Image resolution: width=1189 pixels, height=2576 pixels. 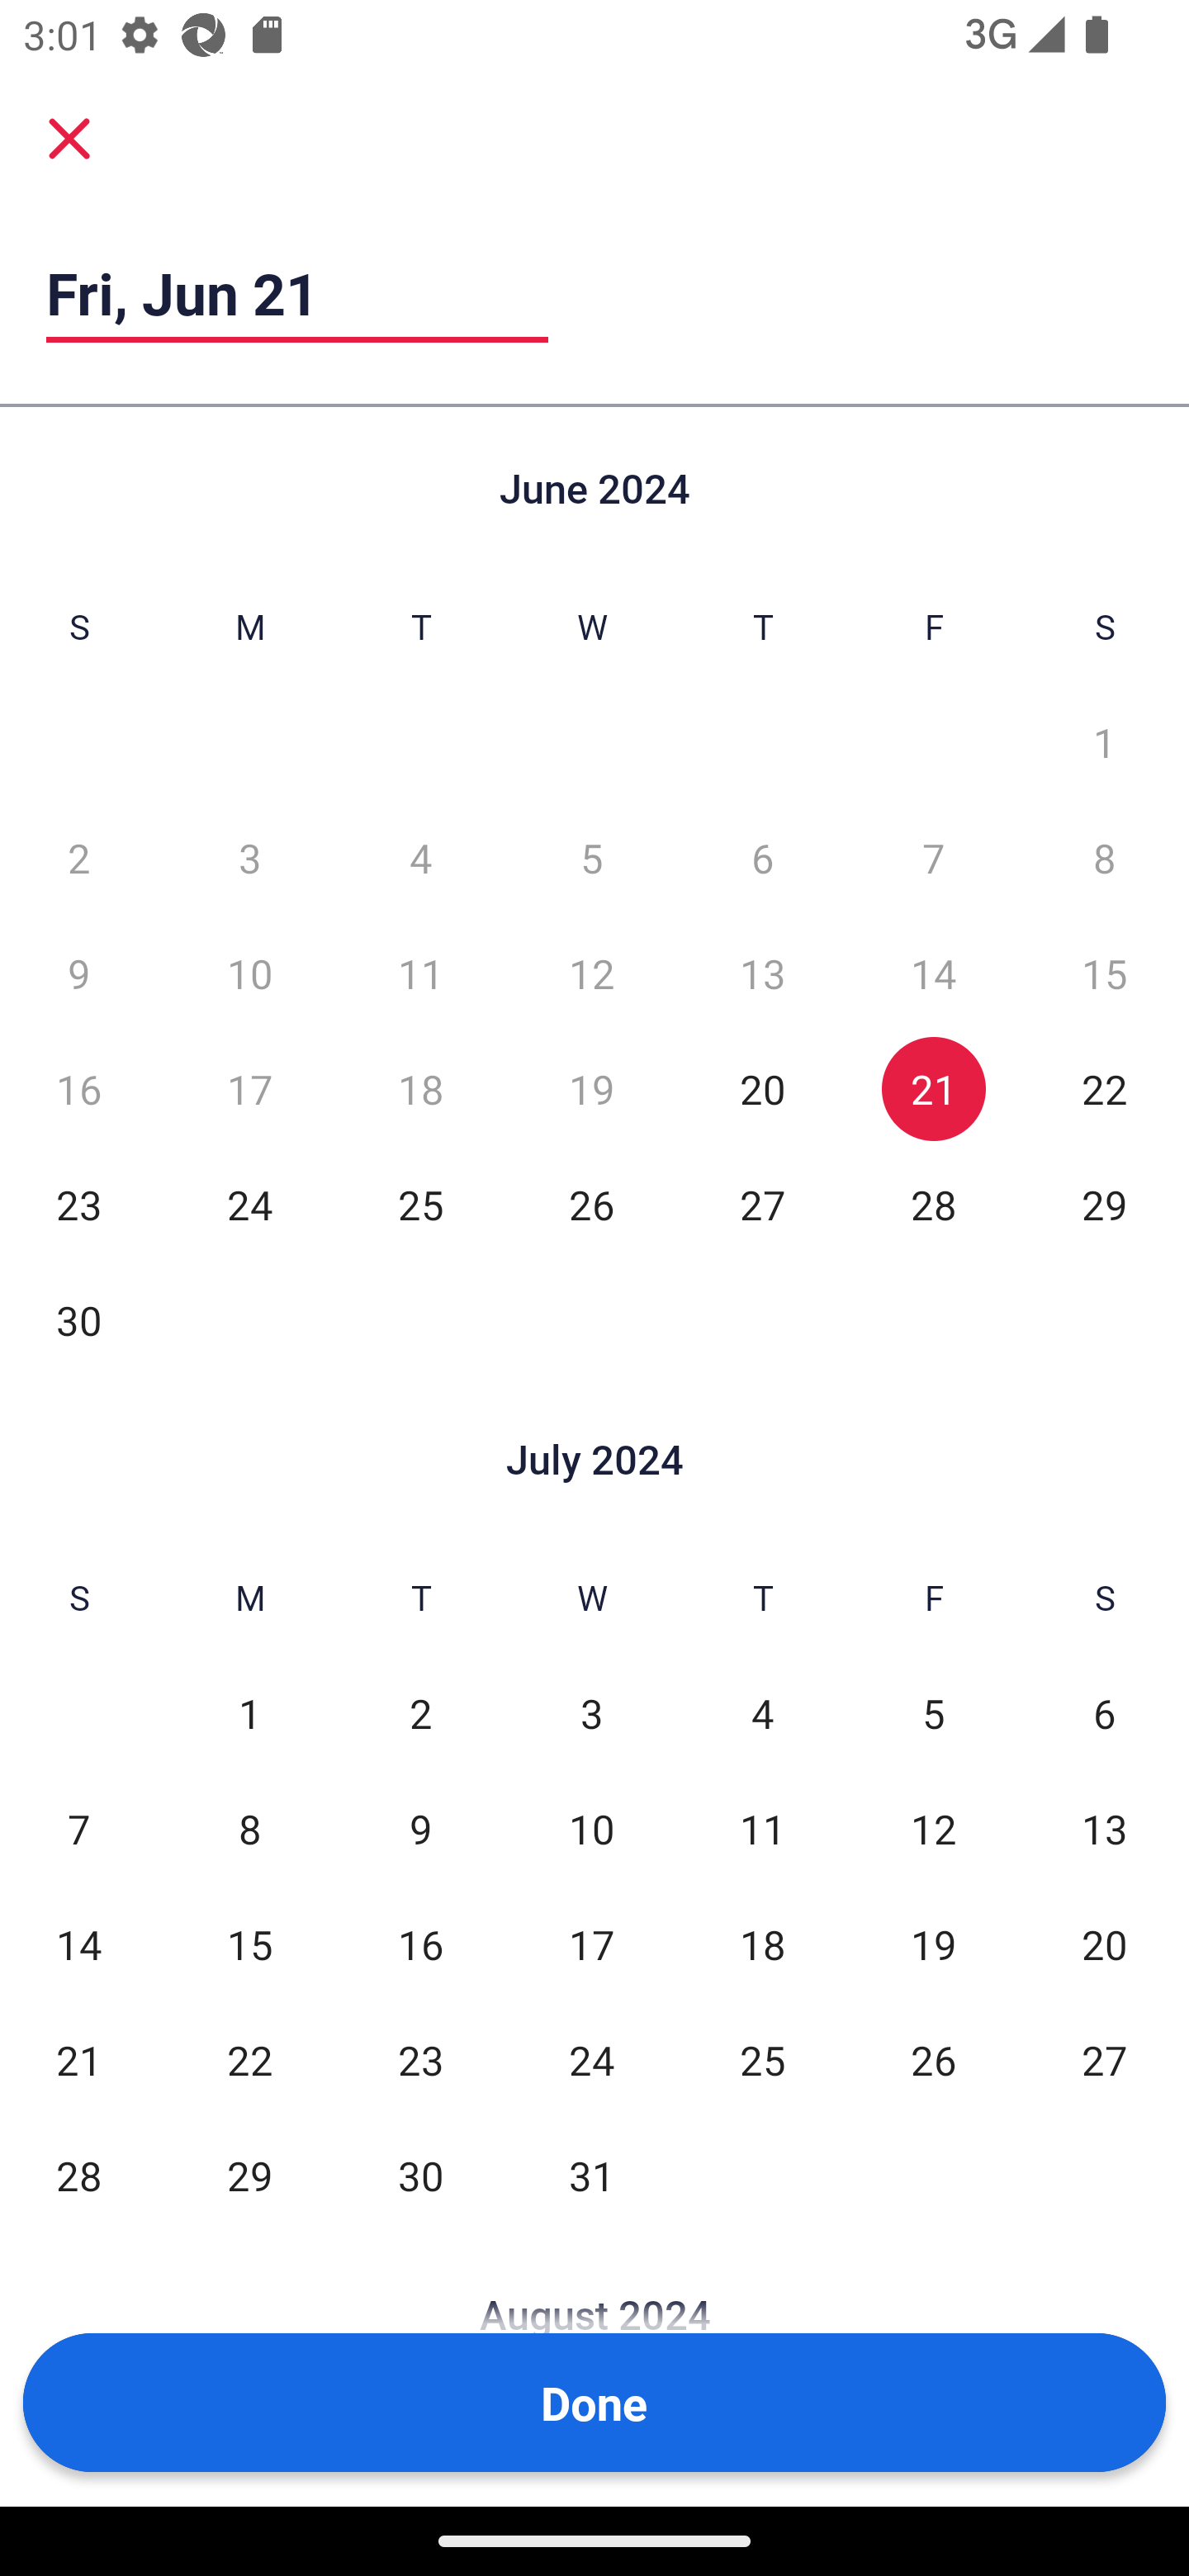 I want to click on 3 Wed, Jul 3, Not Selected, so click(x=591, y=1714).